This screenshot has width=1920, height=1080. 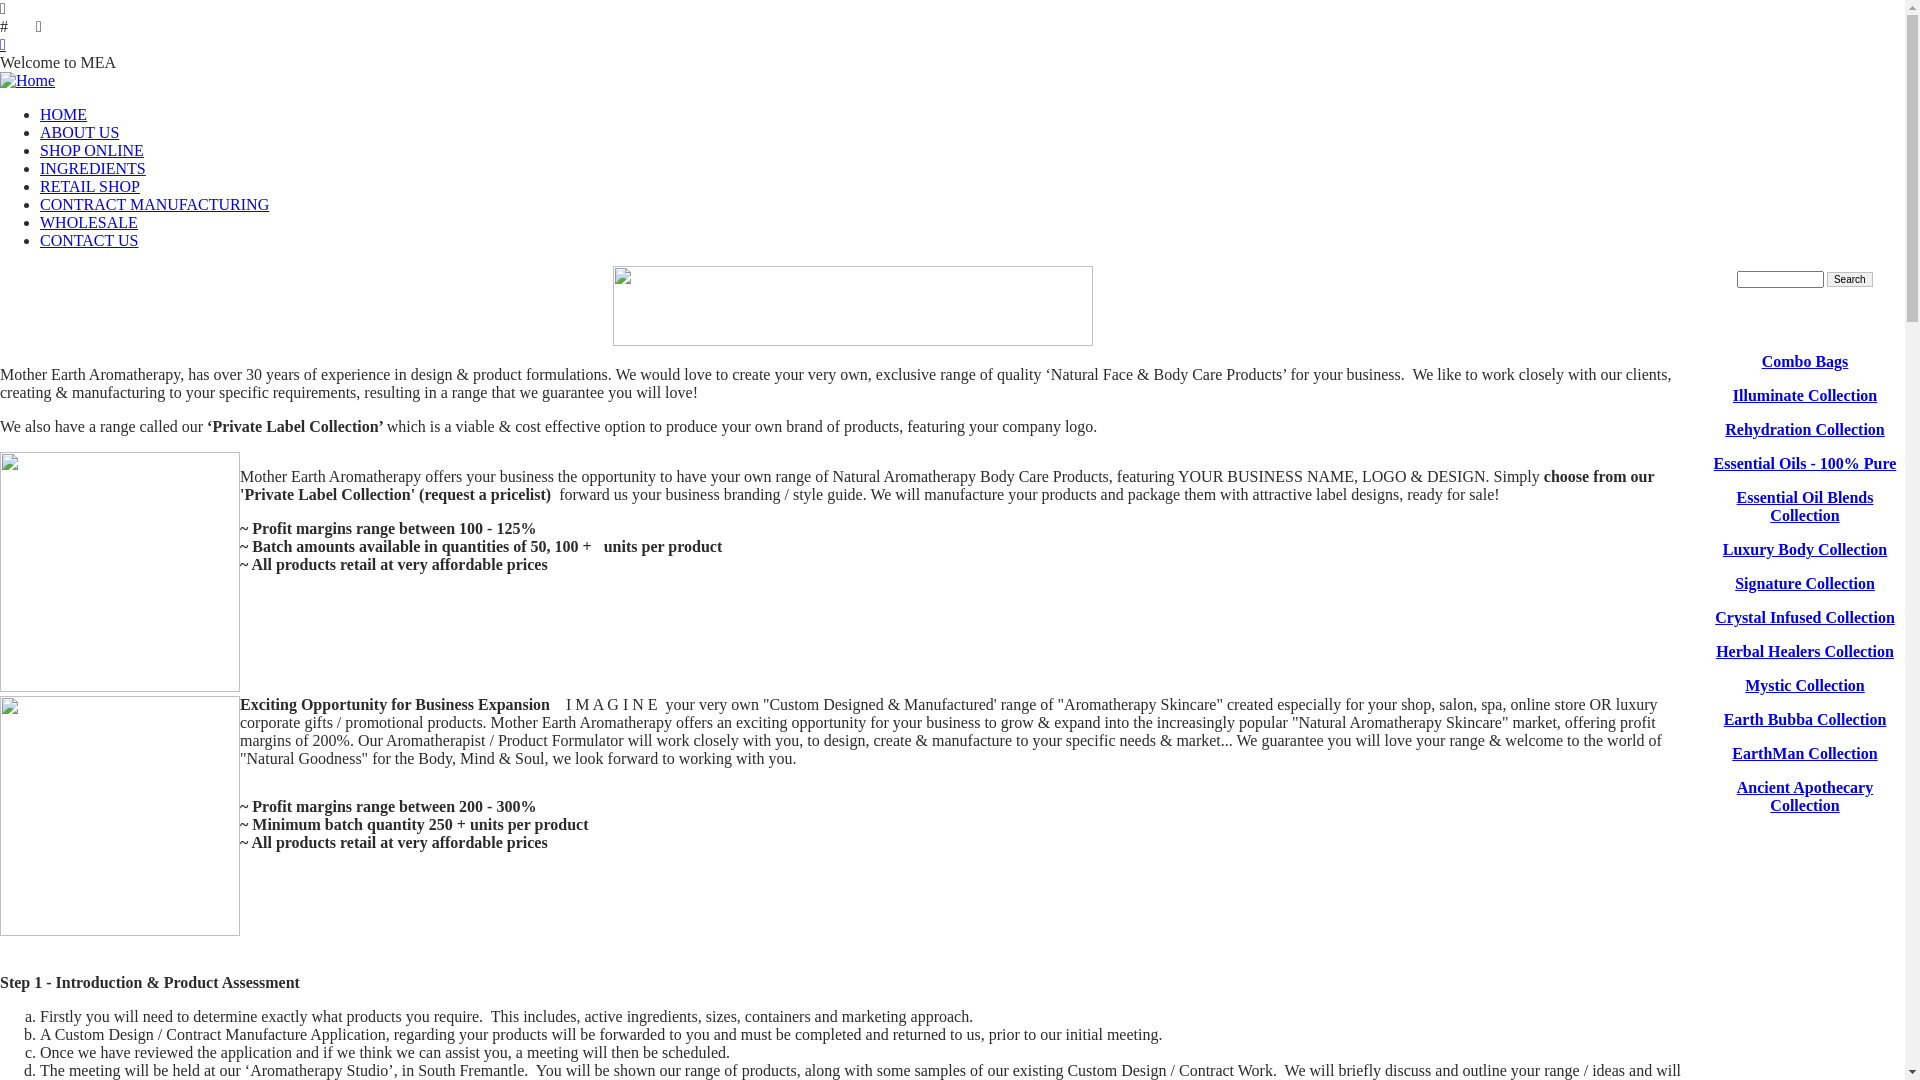 What do you see at coordinates (1805, 796) in the screenshot?
I see `Ancient Apothecary Collection` at bounding box center [1805, 796].